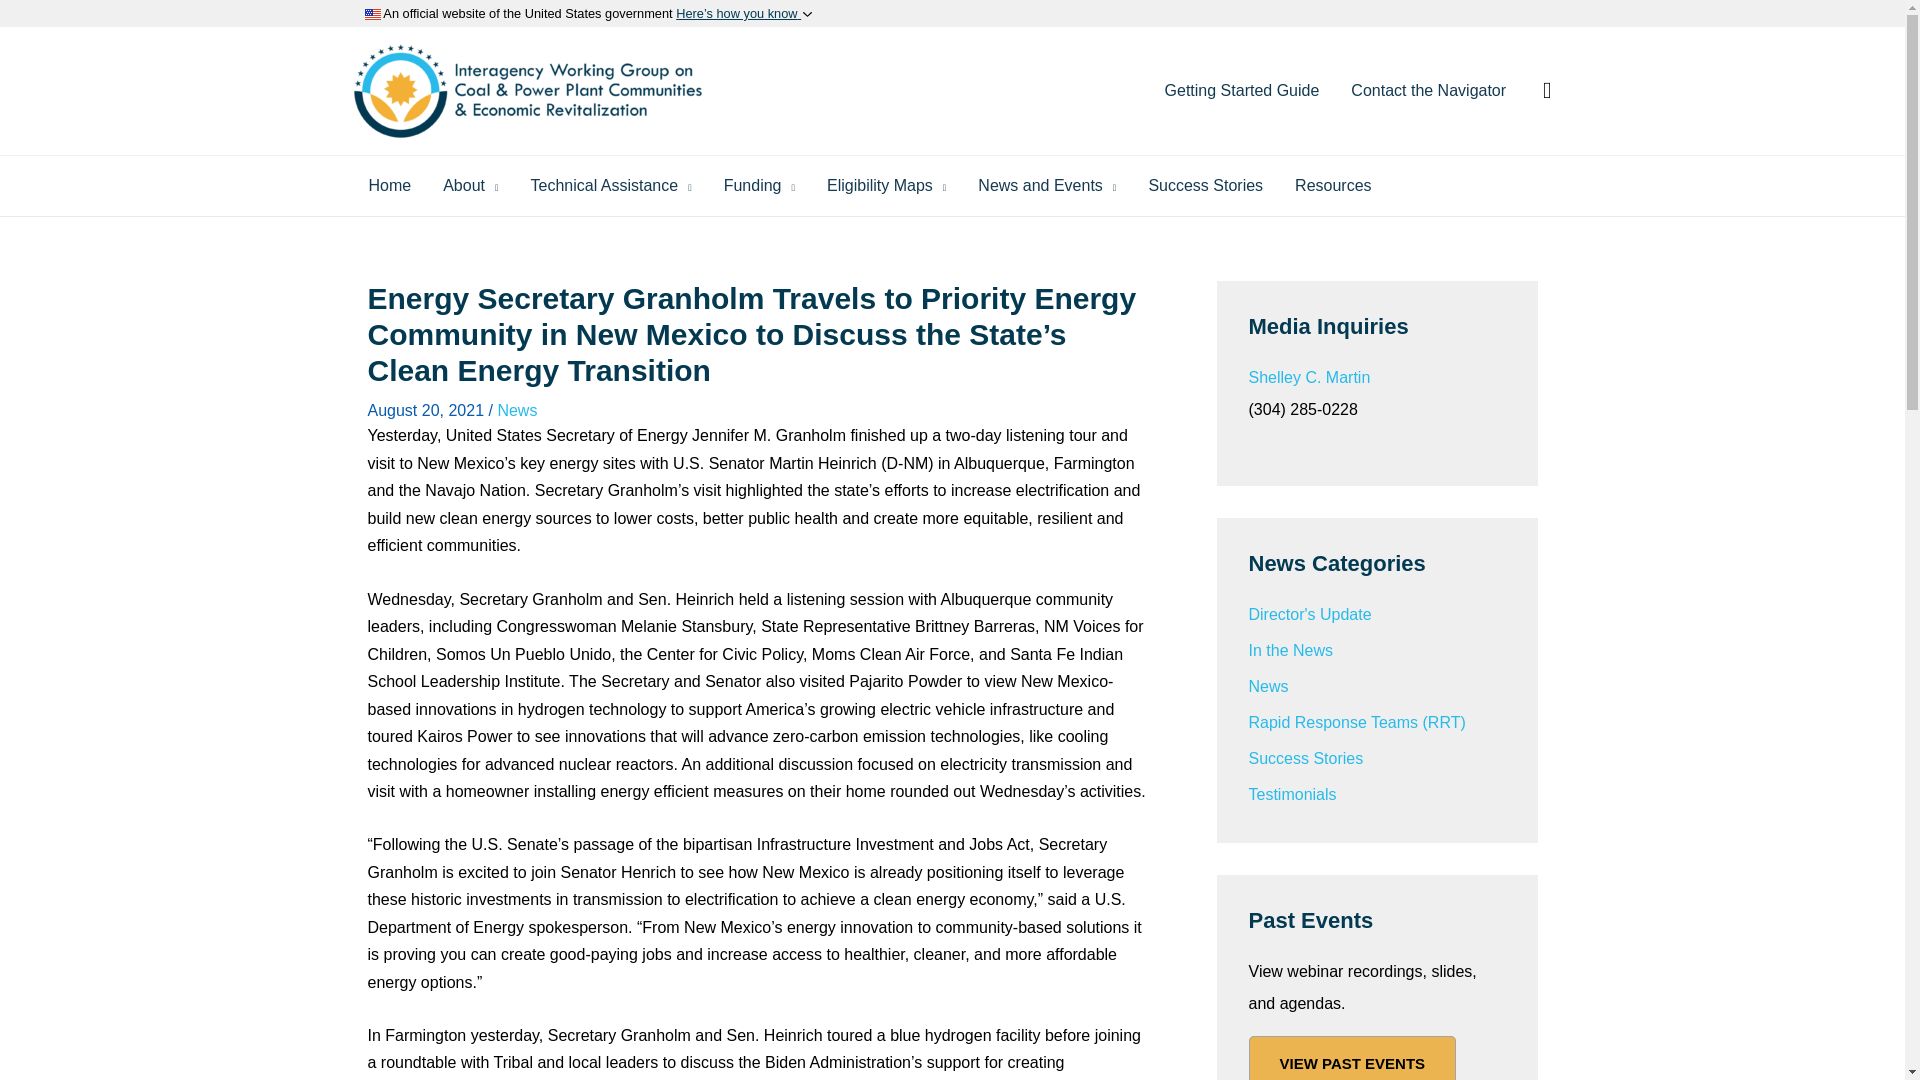 This screenshot has width=1920, height=1080. Describe the element at coordinates (1205, 186) in the screenshot. I see `Success Stories` at that location.